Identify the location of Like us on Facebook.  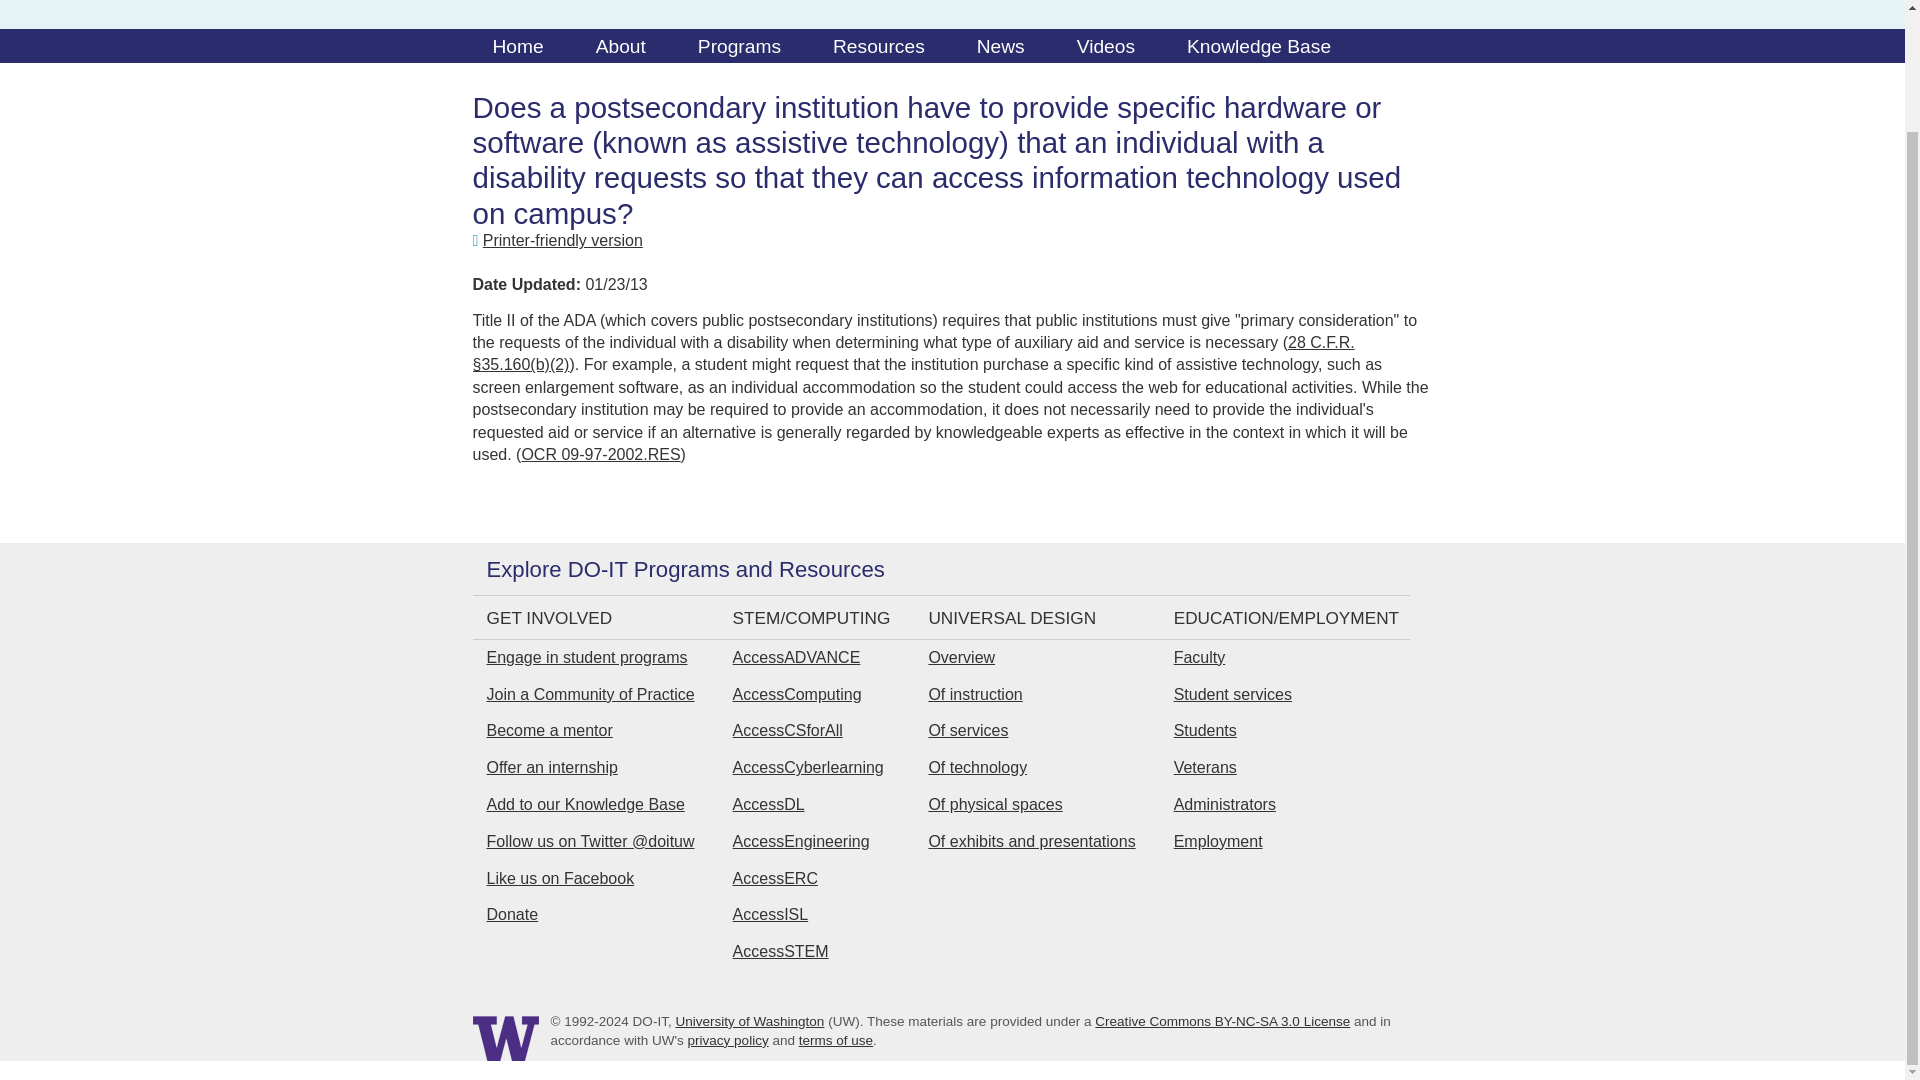
(559, 878).